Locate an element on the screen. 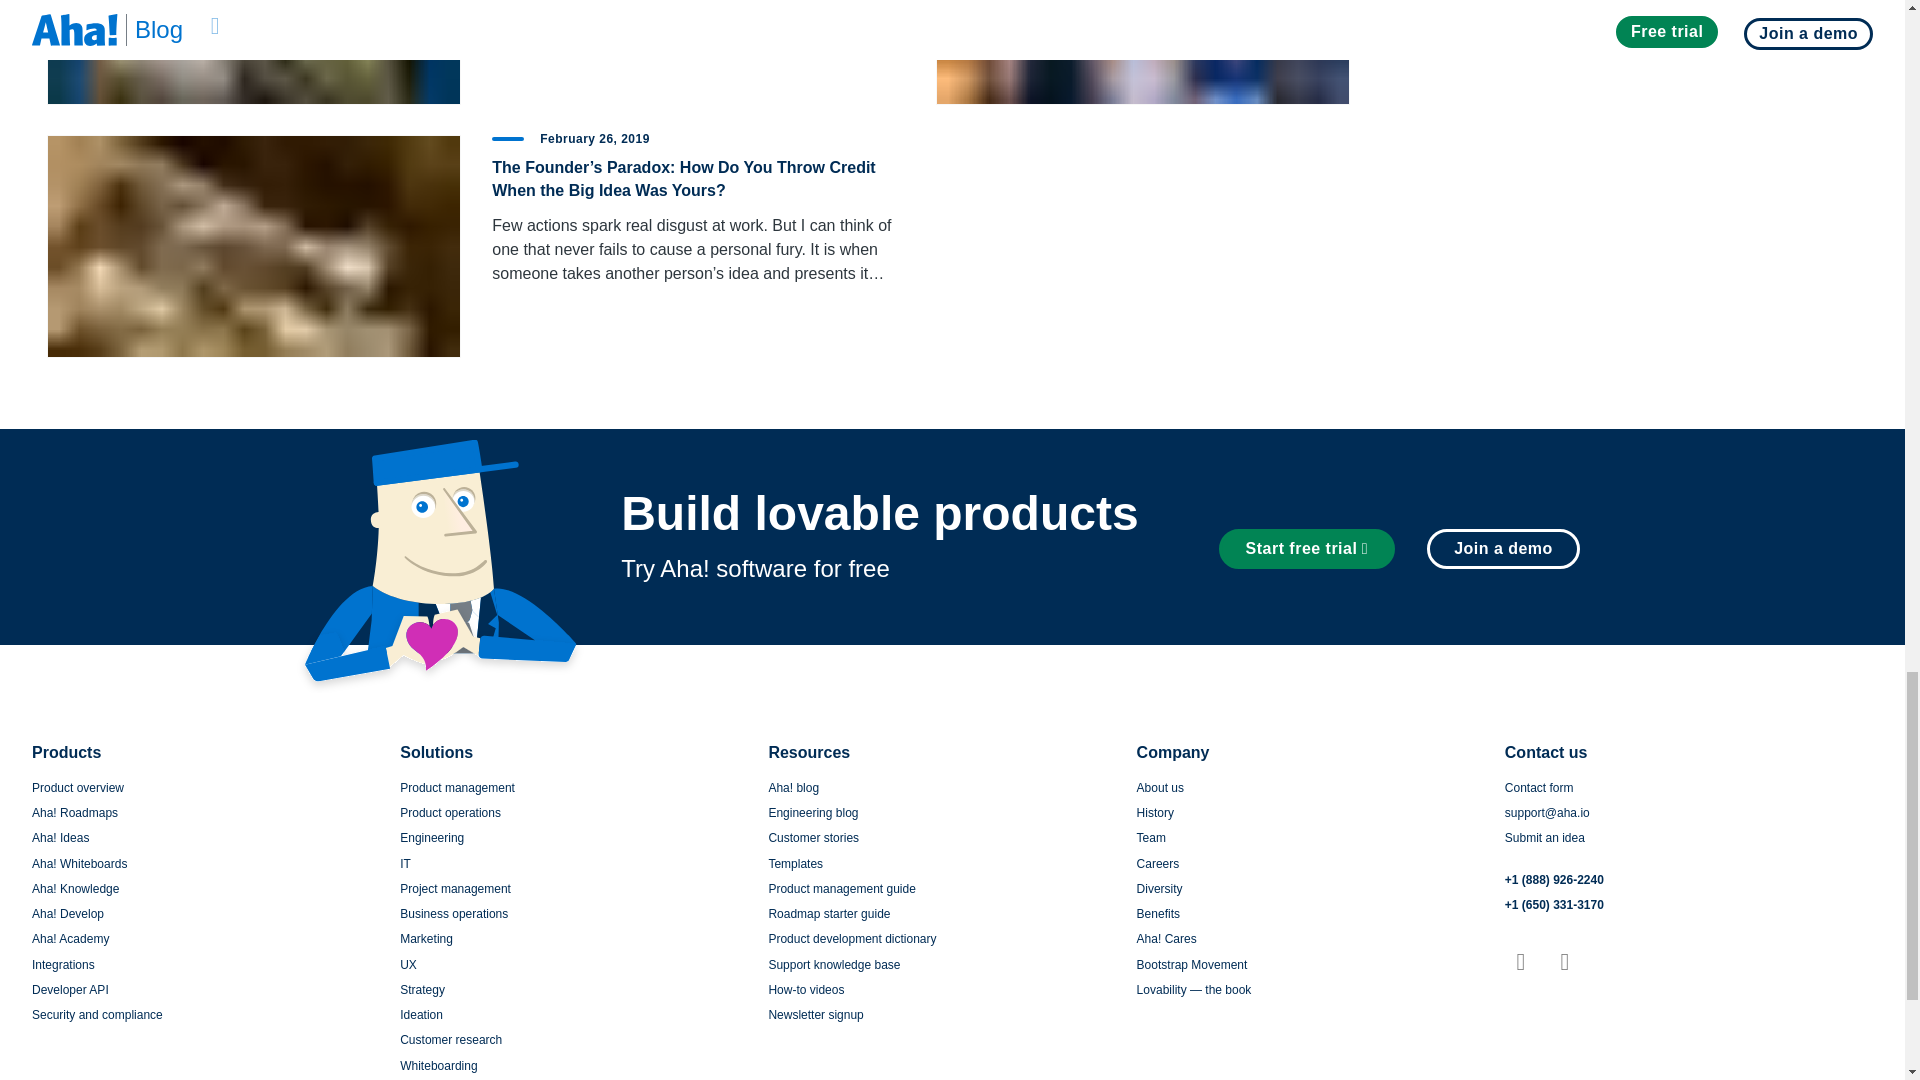  Start free trial is located at coordinates (1307, 549).